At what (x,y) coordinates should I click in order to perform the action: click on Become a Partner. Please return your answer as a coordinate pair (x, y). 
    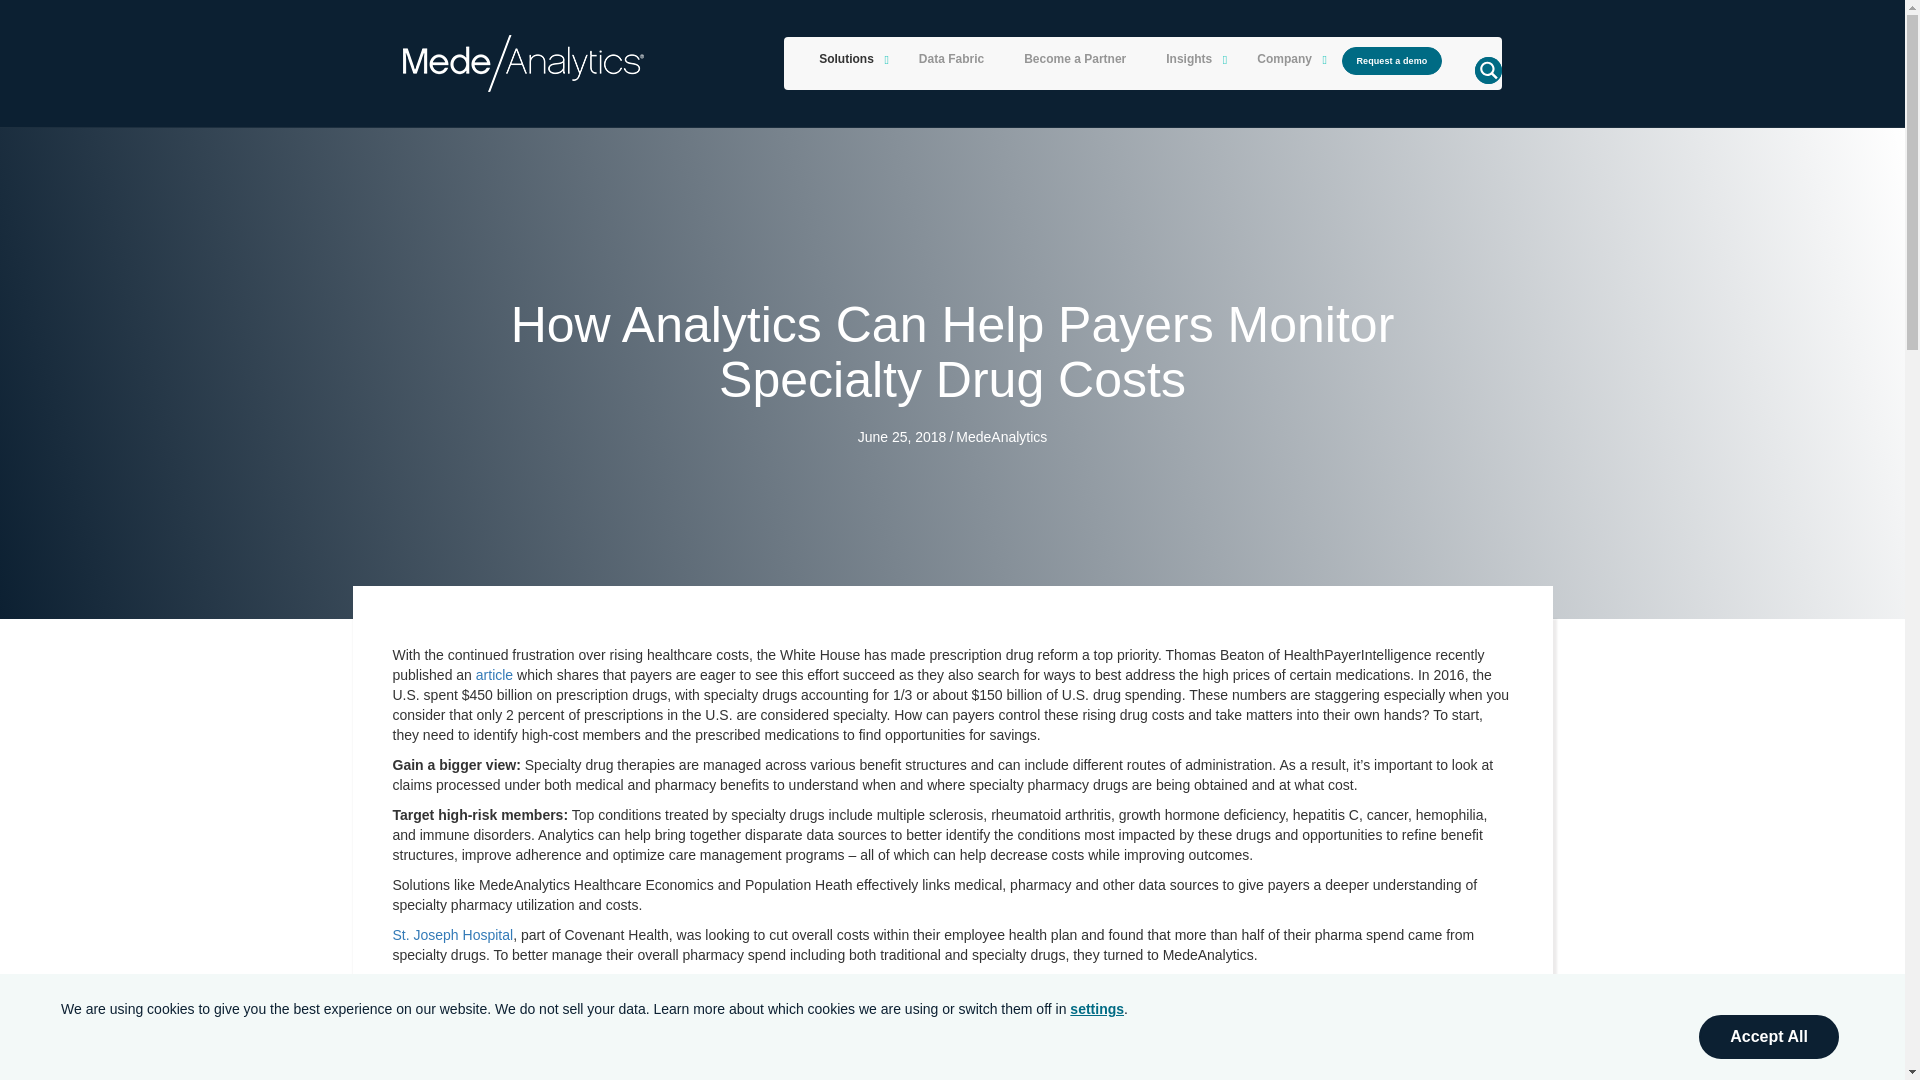
    Looking at the image, I should click on (1075, 60).